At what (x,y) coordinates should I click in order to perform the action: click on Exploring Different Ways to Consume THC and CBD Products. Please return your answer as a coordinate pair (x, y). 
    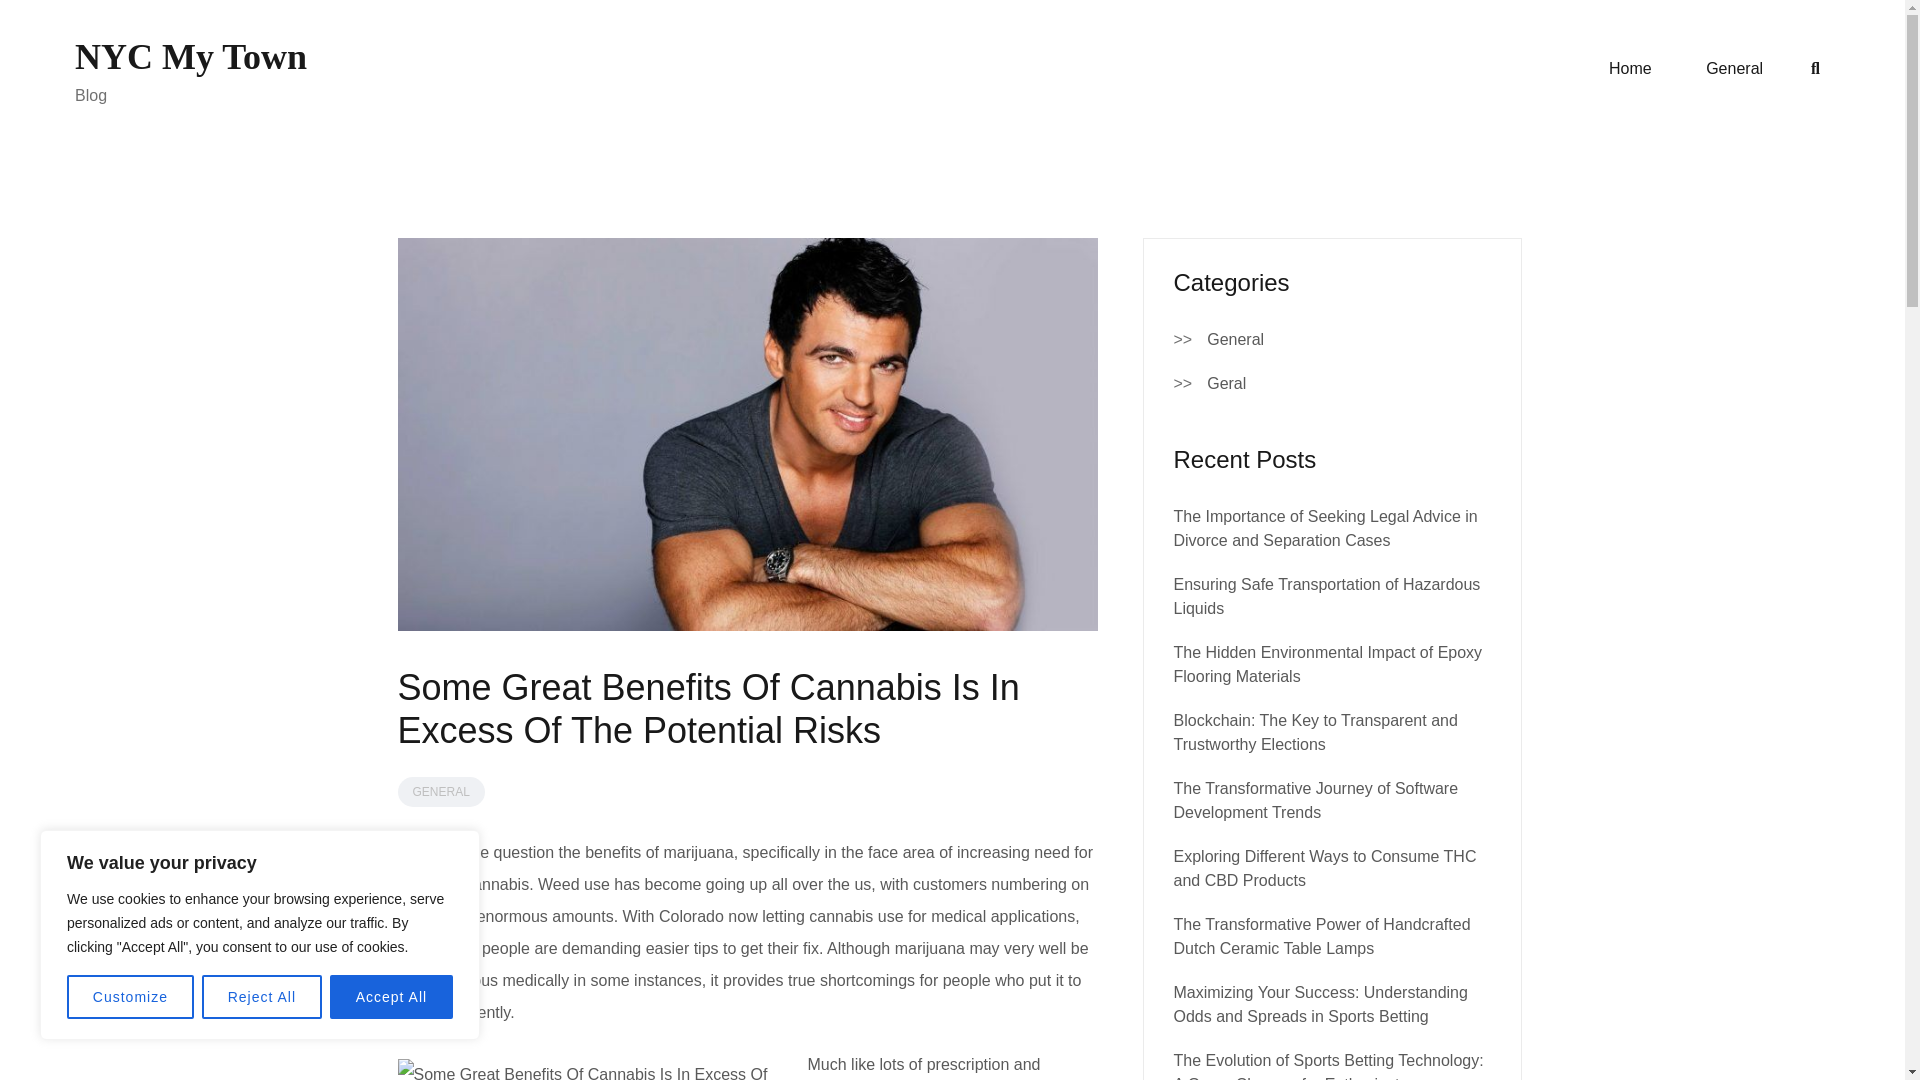
    Looking at the image, I should click on (1324, 868).